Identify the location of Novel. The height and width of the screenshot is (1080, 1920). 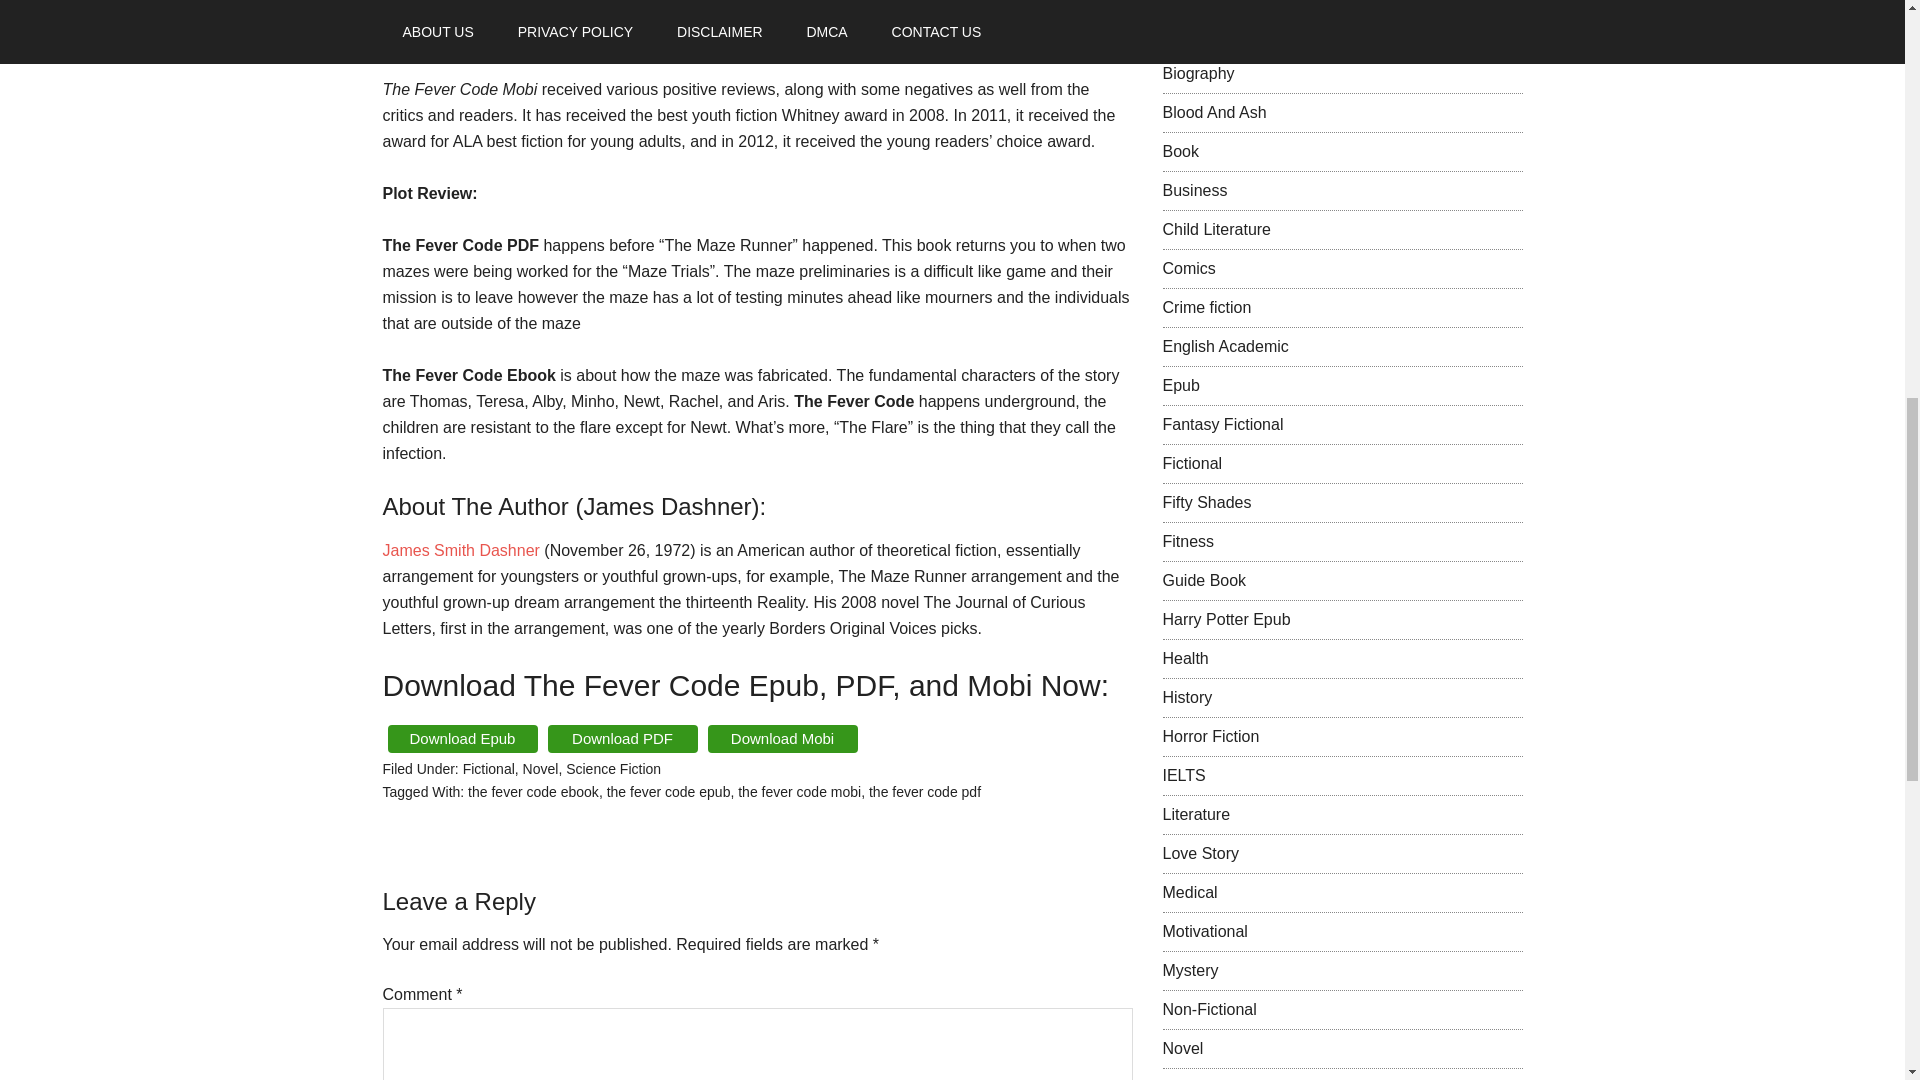
(540, 768).